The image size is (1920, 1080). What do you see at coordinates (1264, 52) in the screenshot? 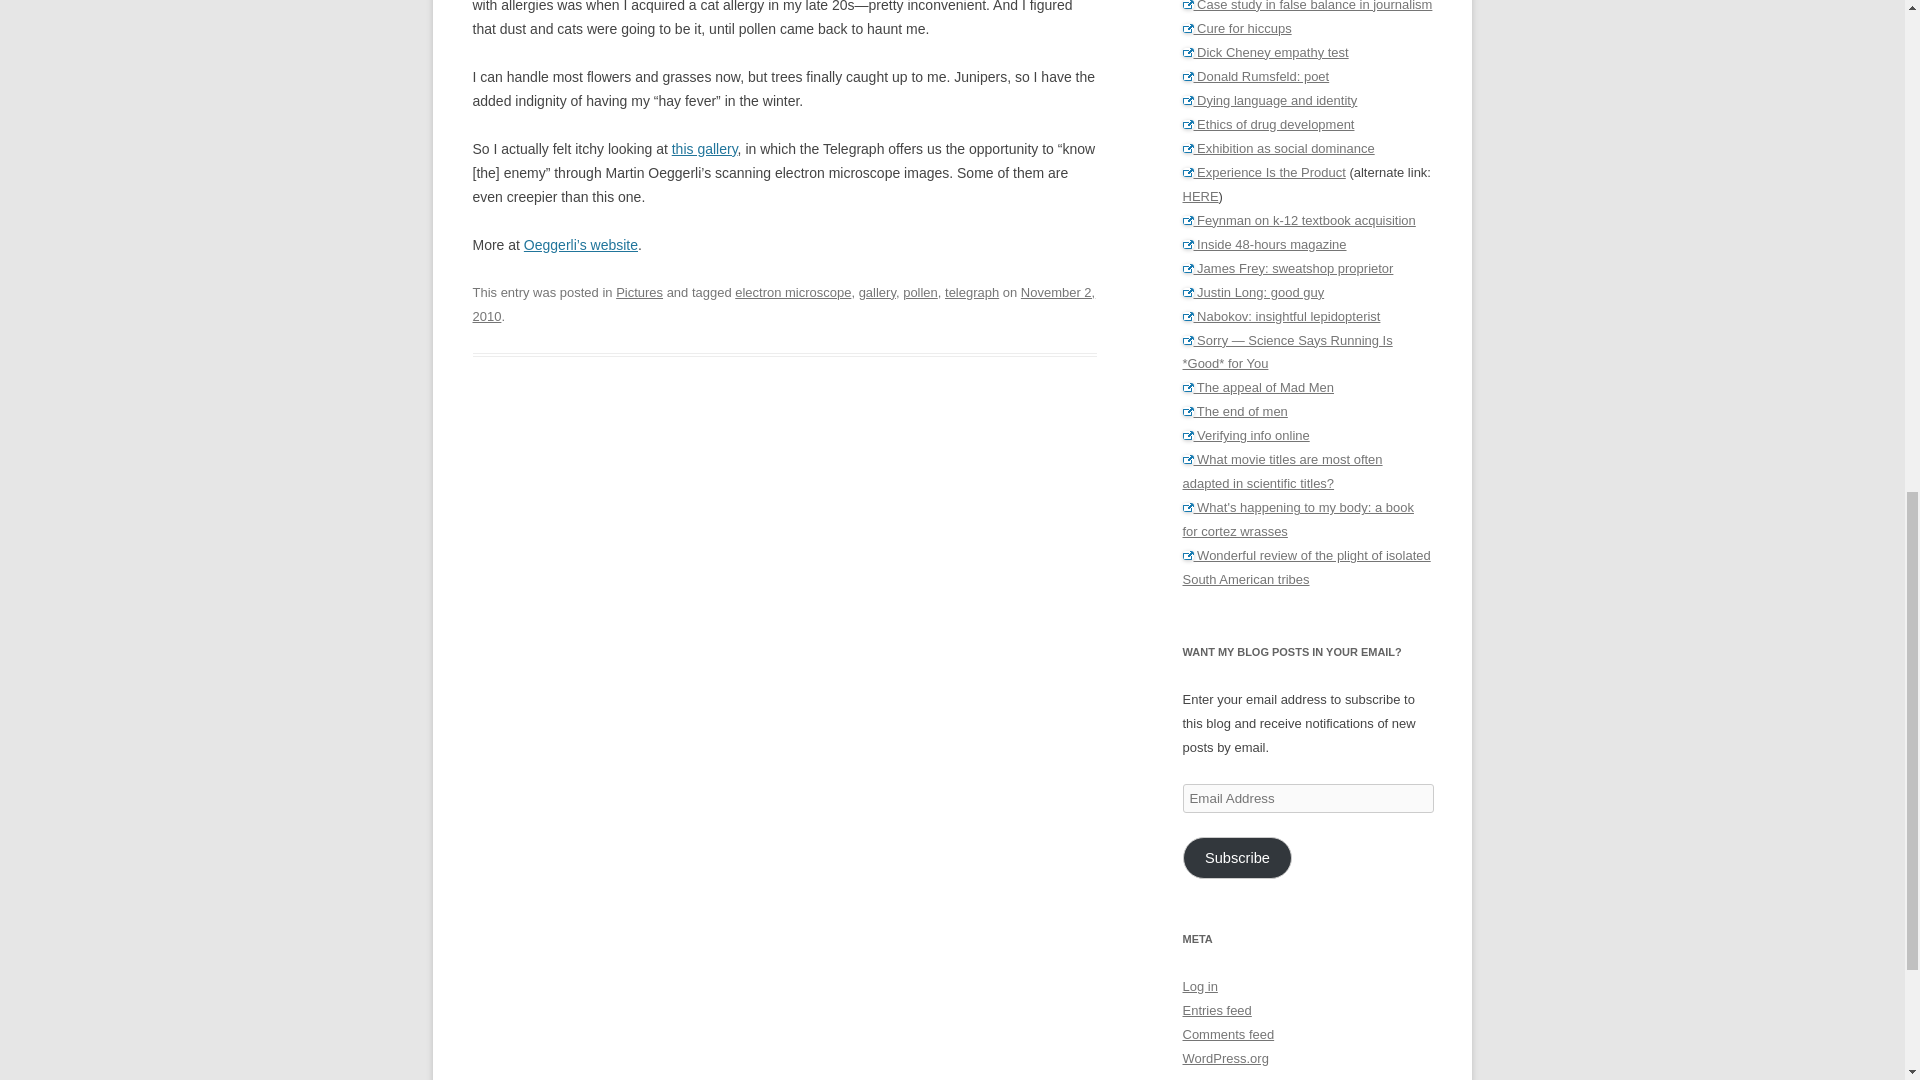
I see `Dick Cheney empathy test` at bounding box center [1264, 52].